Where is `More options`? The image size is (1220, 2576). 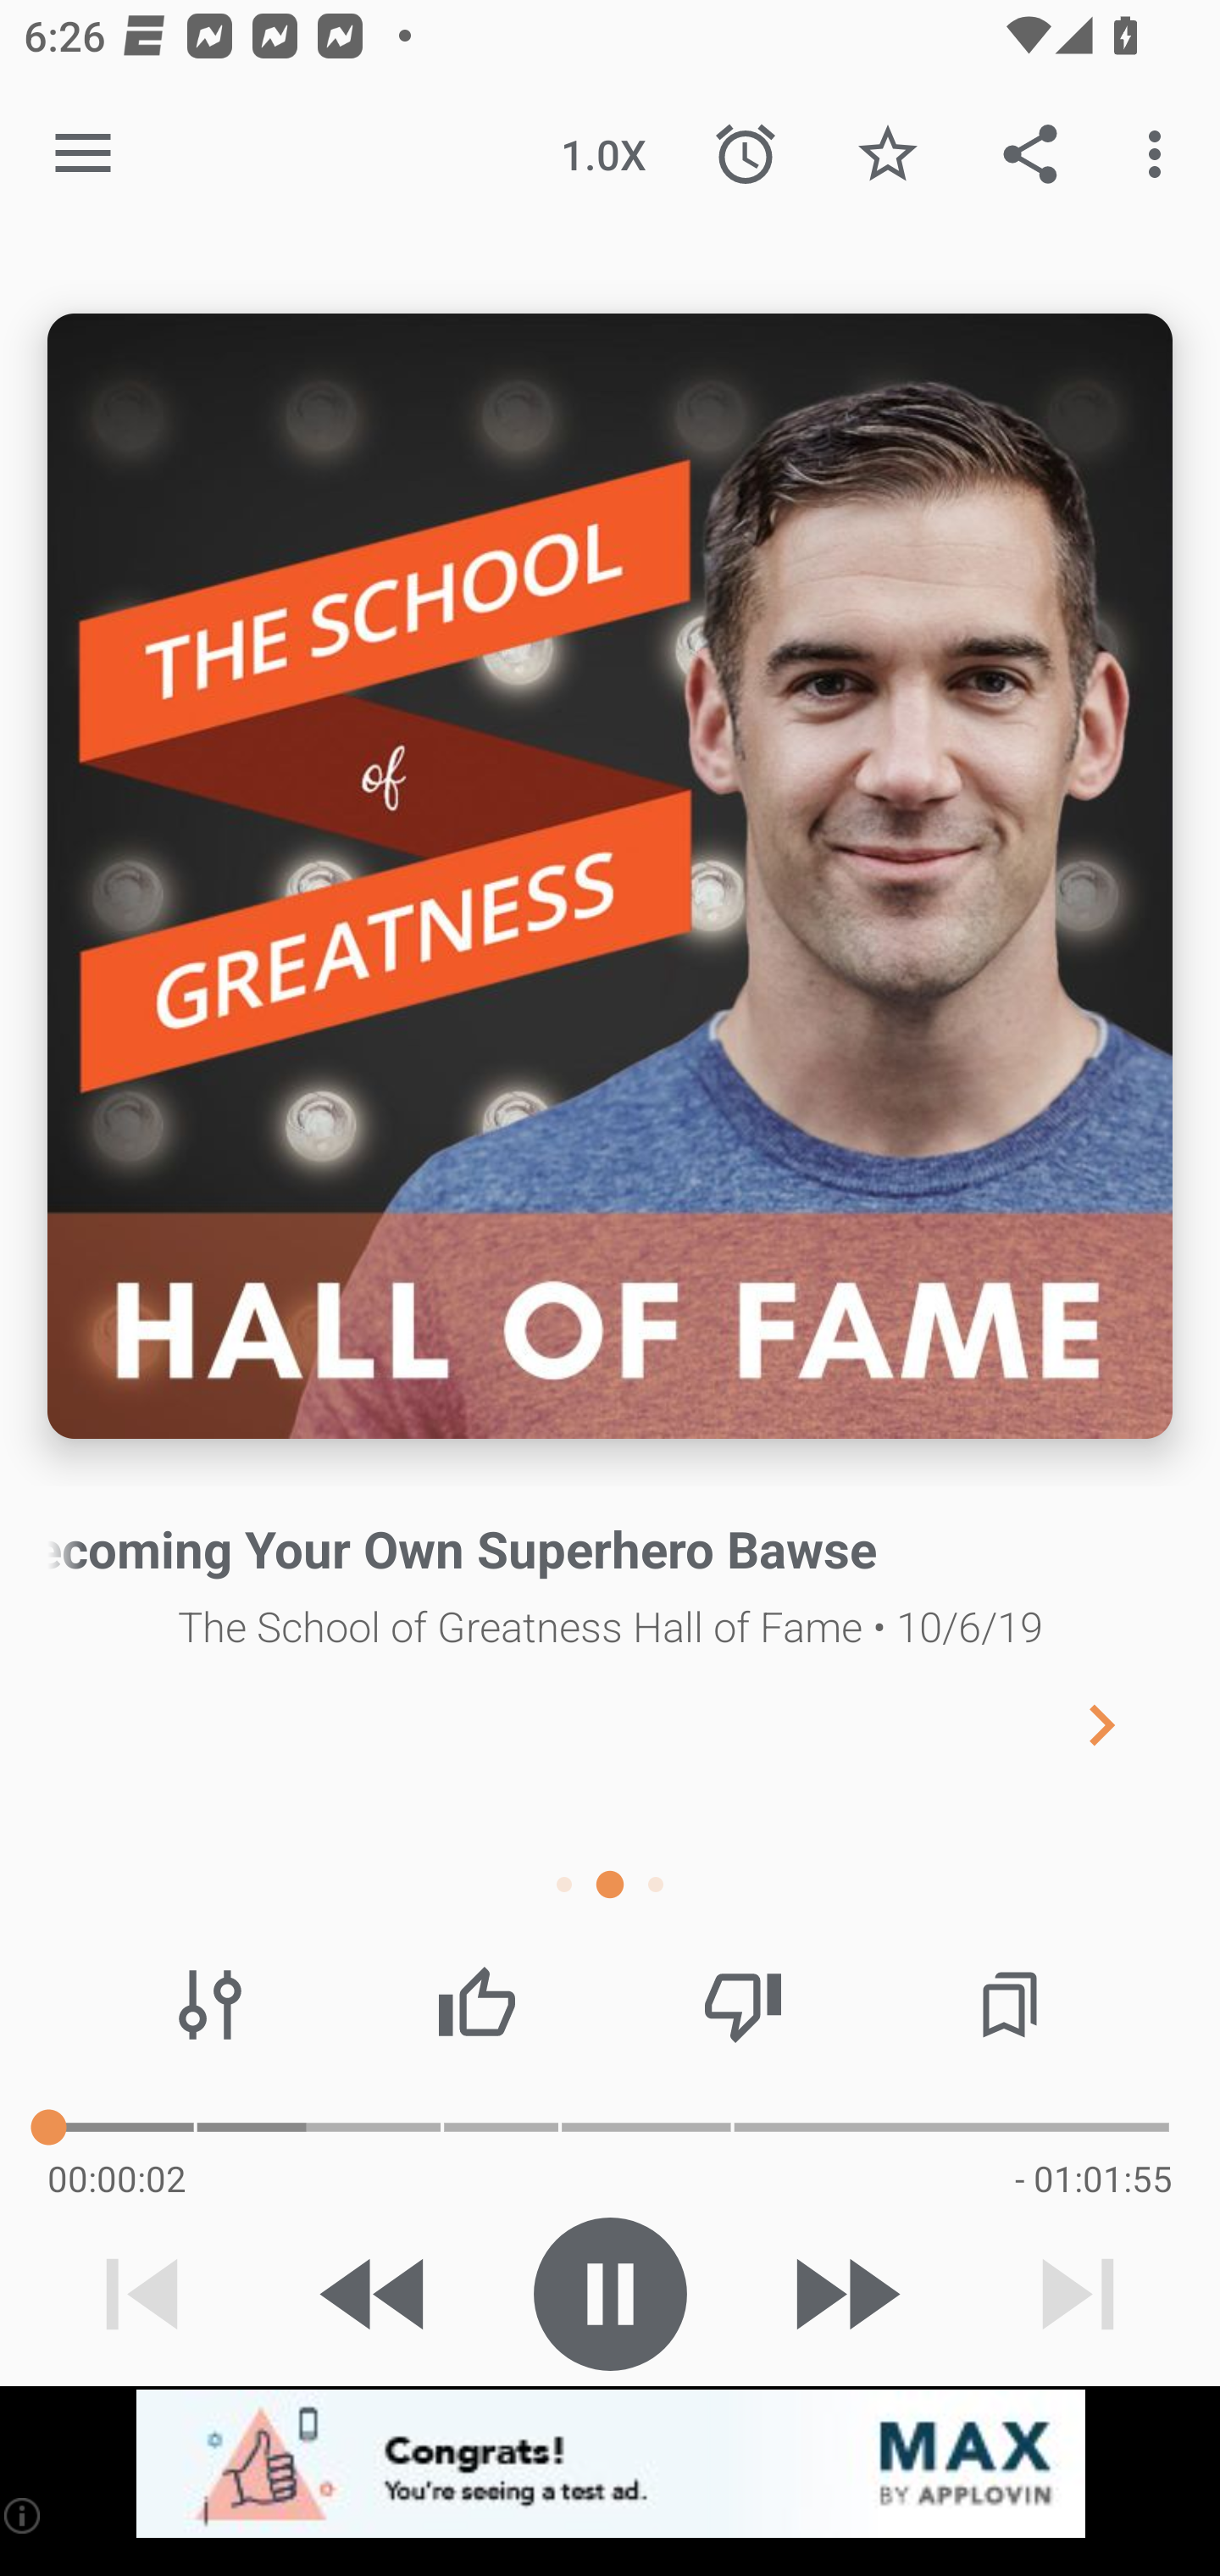
More options is located at coordinates (1161, 154).